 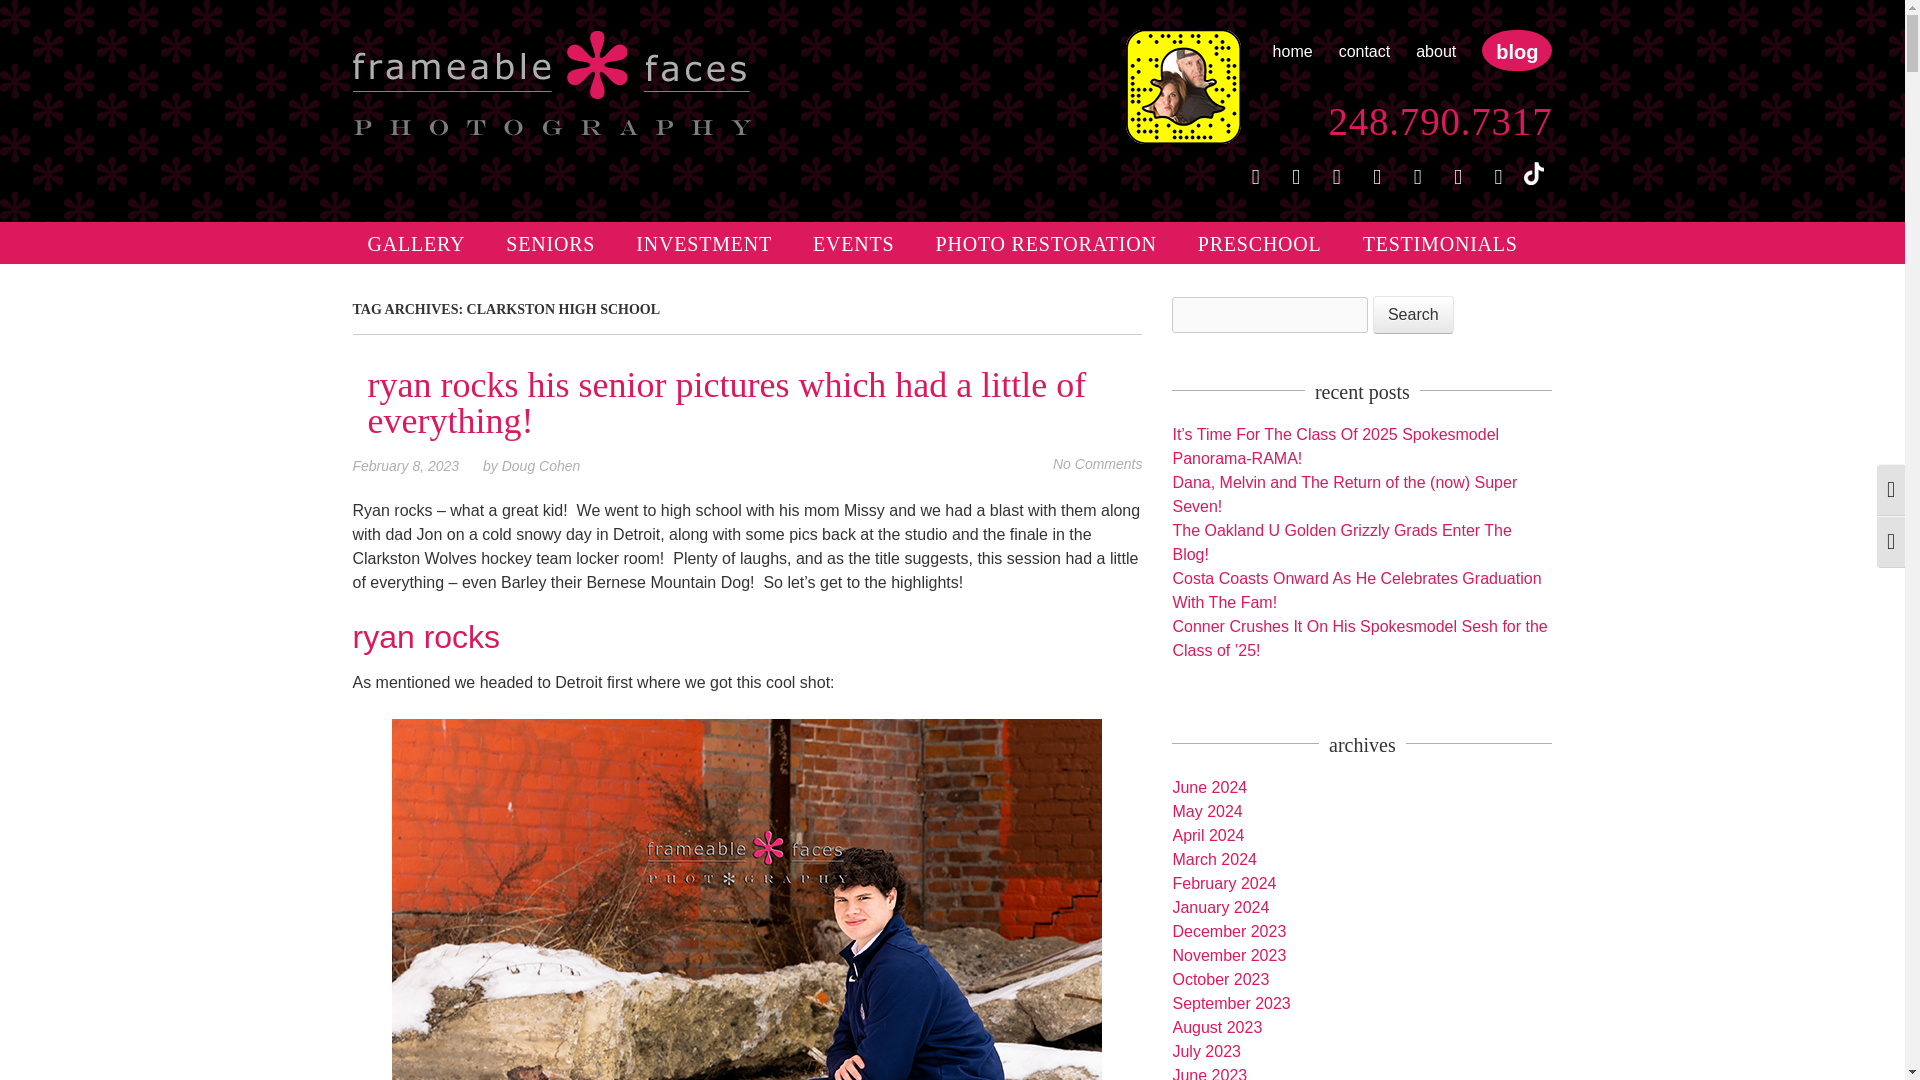 I want to click on February 8, 2023, so click(x=414, y=465).